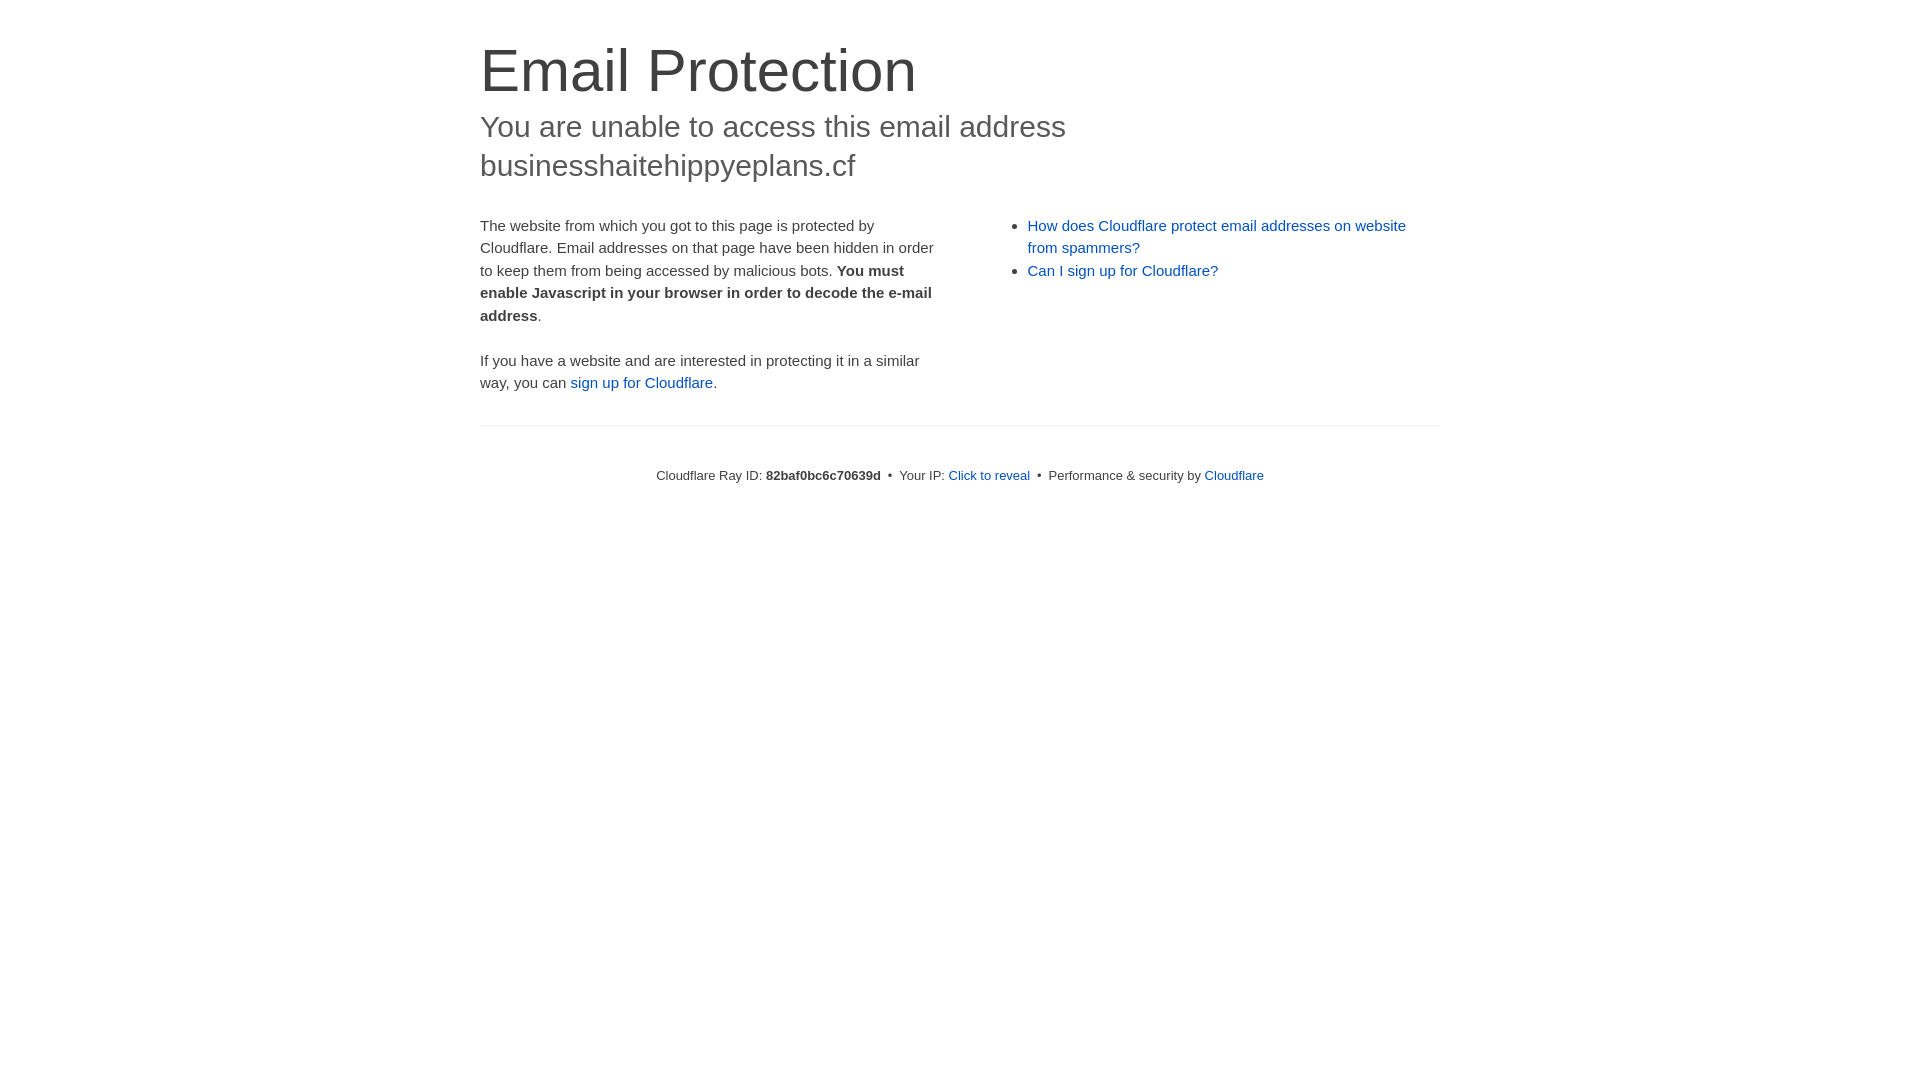  I want to click on sign up for Cloudflare, so click(642, 382).